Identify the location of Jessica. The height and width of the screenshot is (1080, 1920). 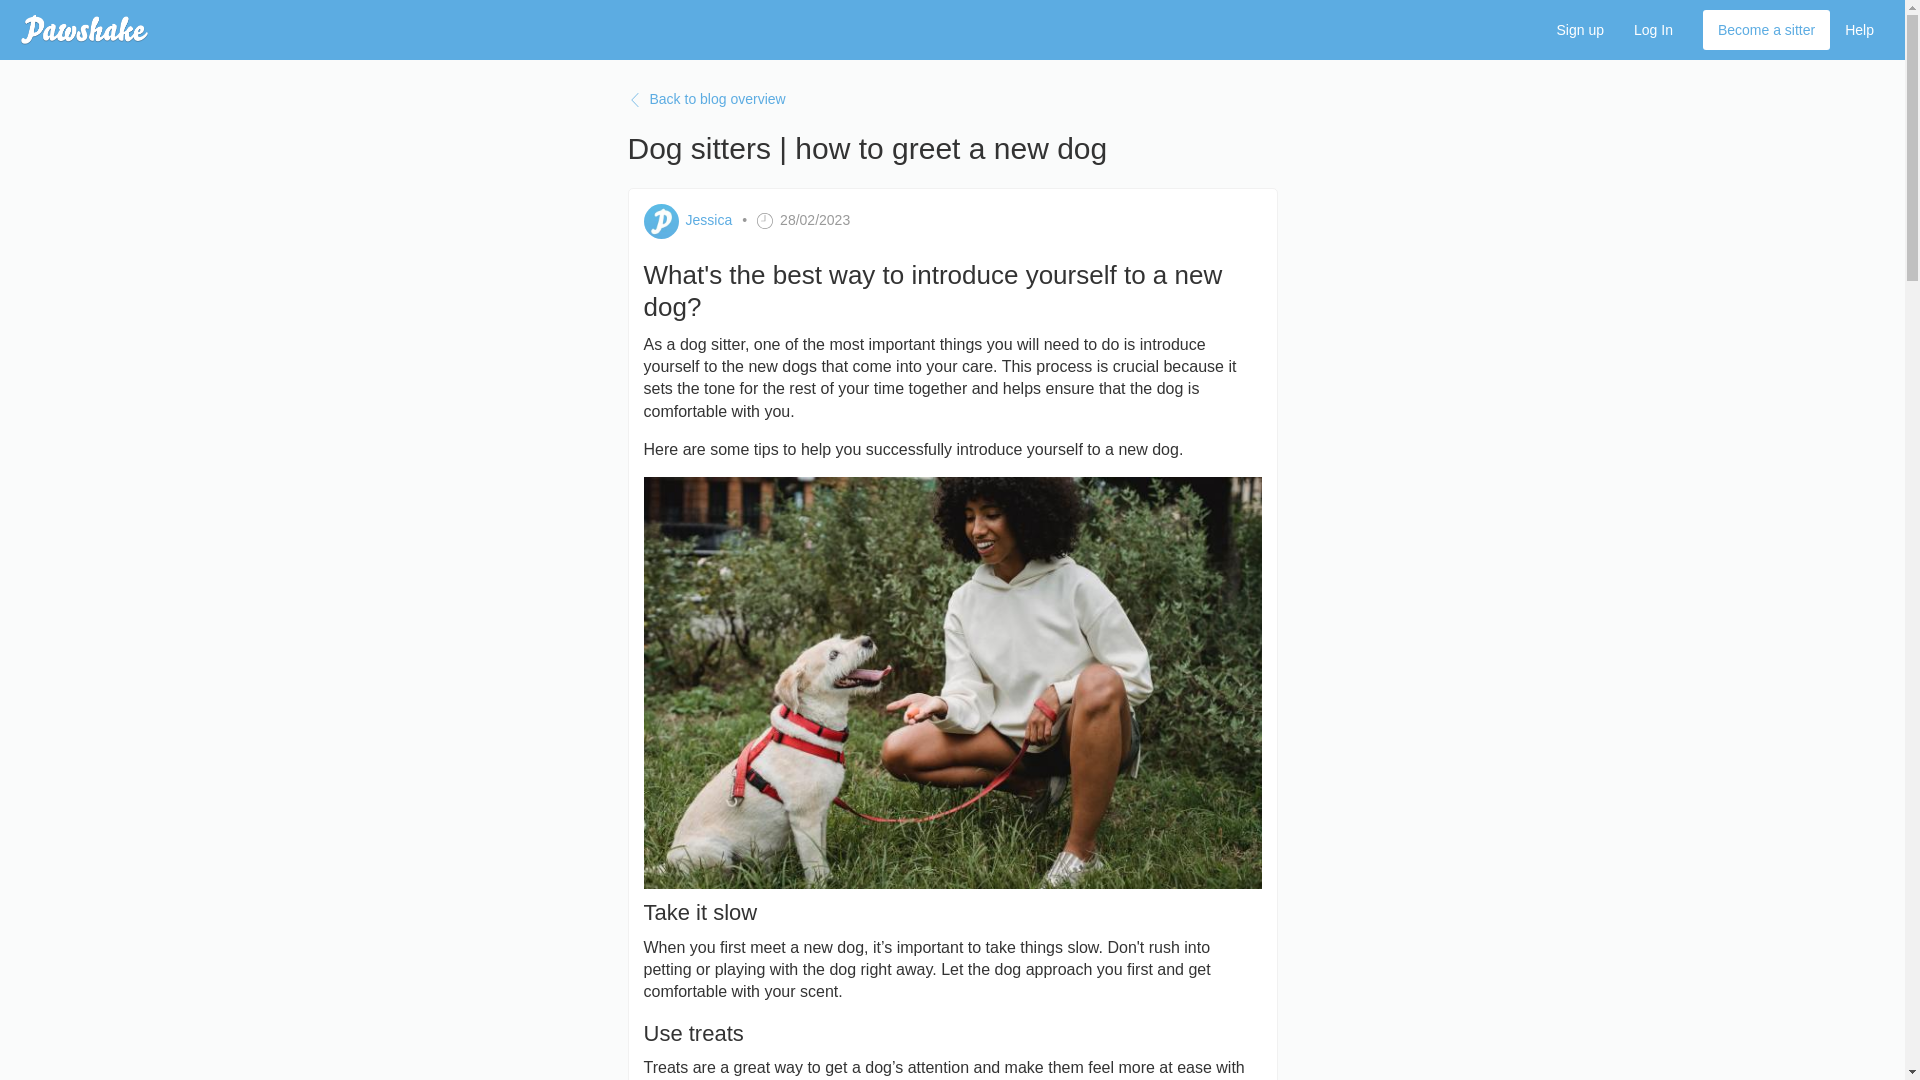
(709, 220).